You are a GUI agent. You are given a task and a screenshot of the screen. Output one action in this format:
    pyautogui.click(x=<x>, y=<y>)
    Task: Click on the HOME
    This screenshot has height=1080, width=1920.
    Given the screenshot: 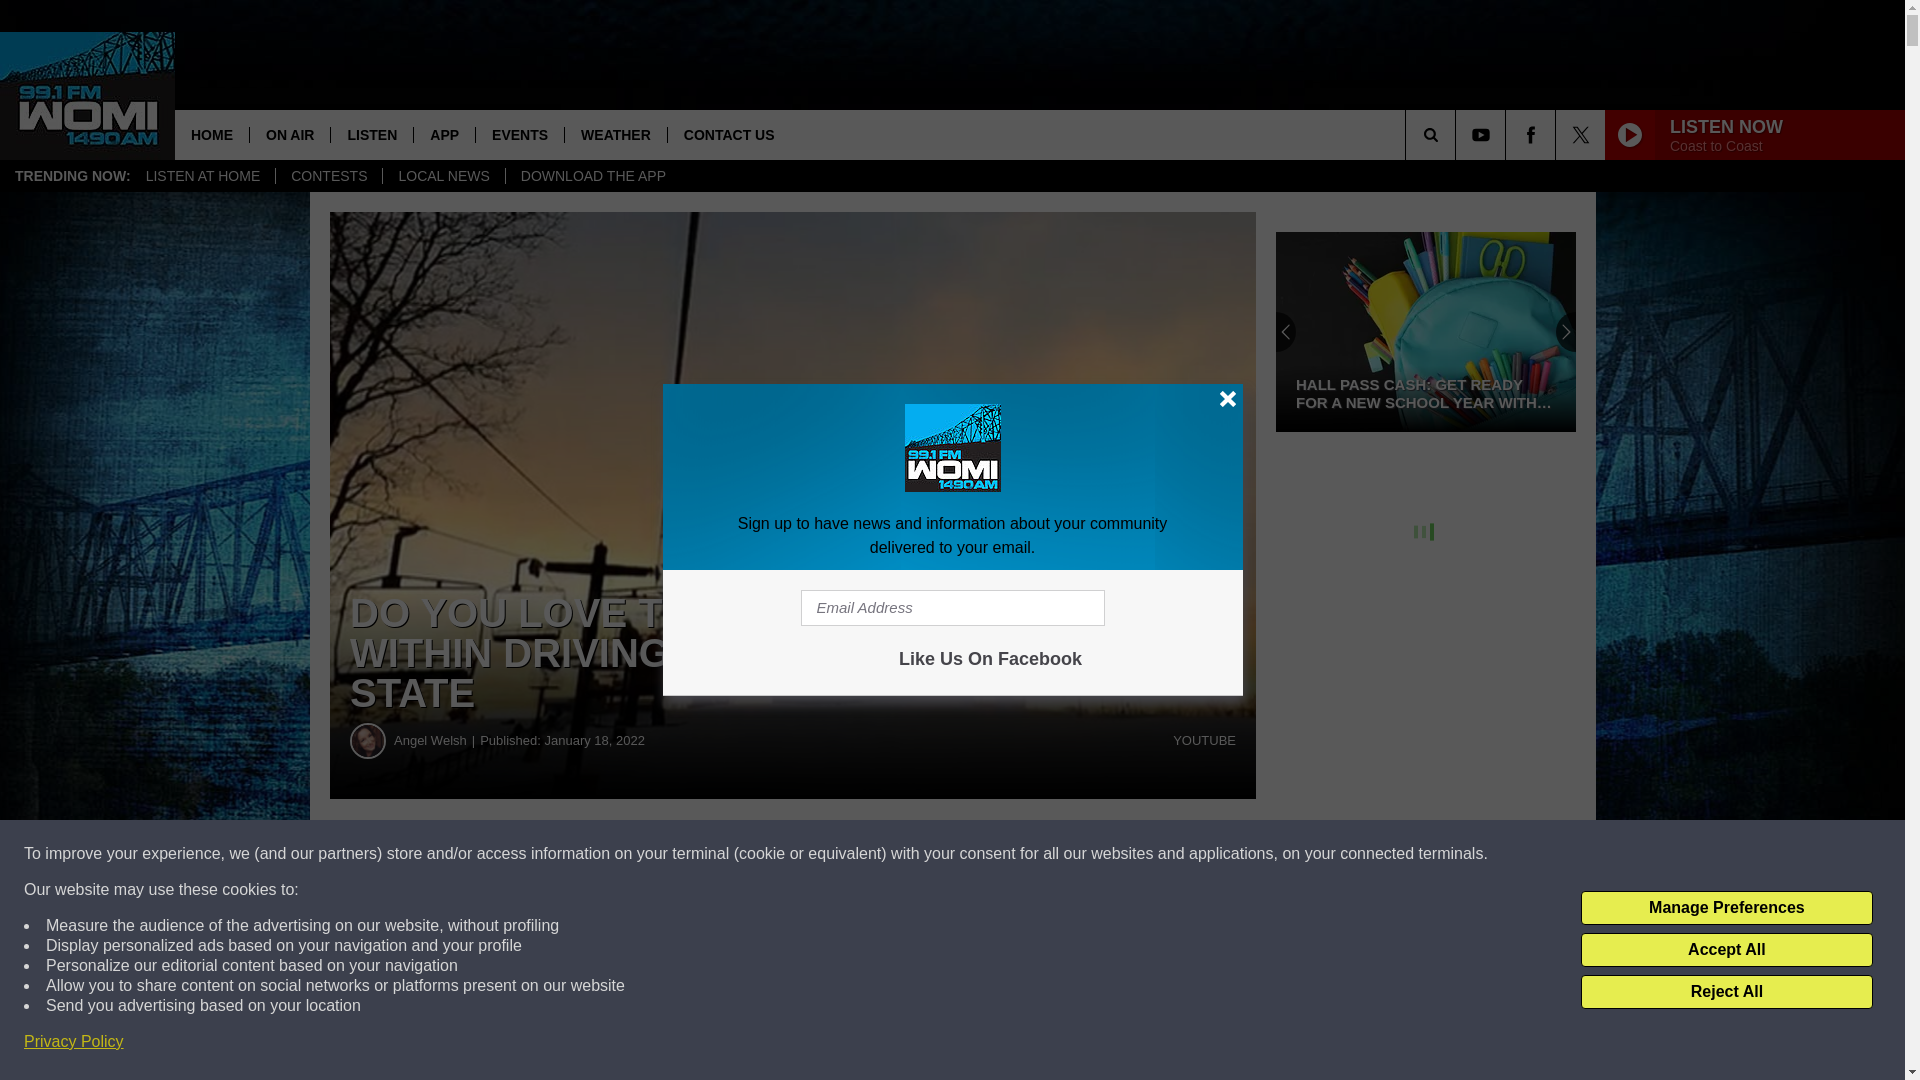 What is the action you would take?
    pyautogui.click(x=212, y=134)
    